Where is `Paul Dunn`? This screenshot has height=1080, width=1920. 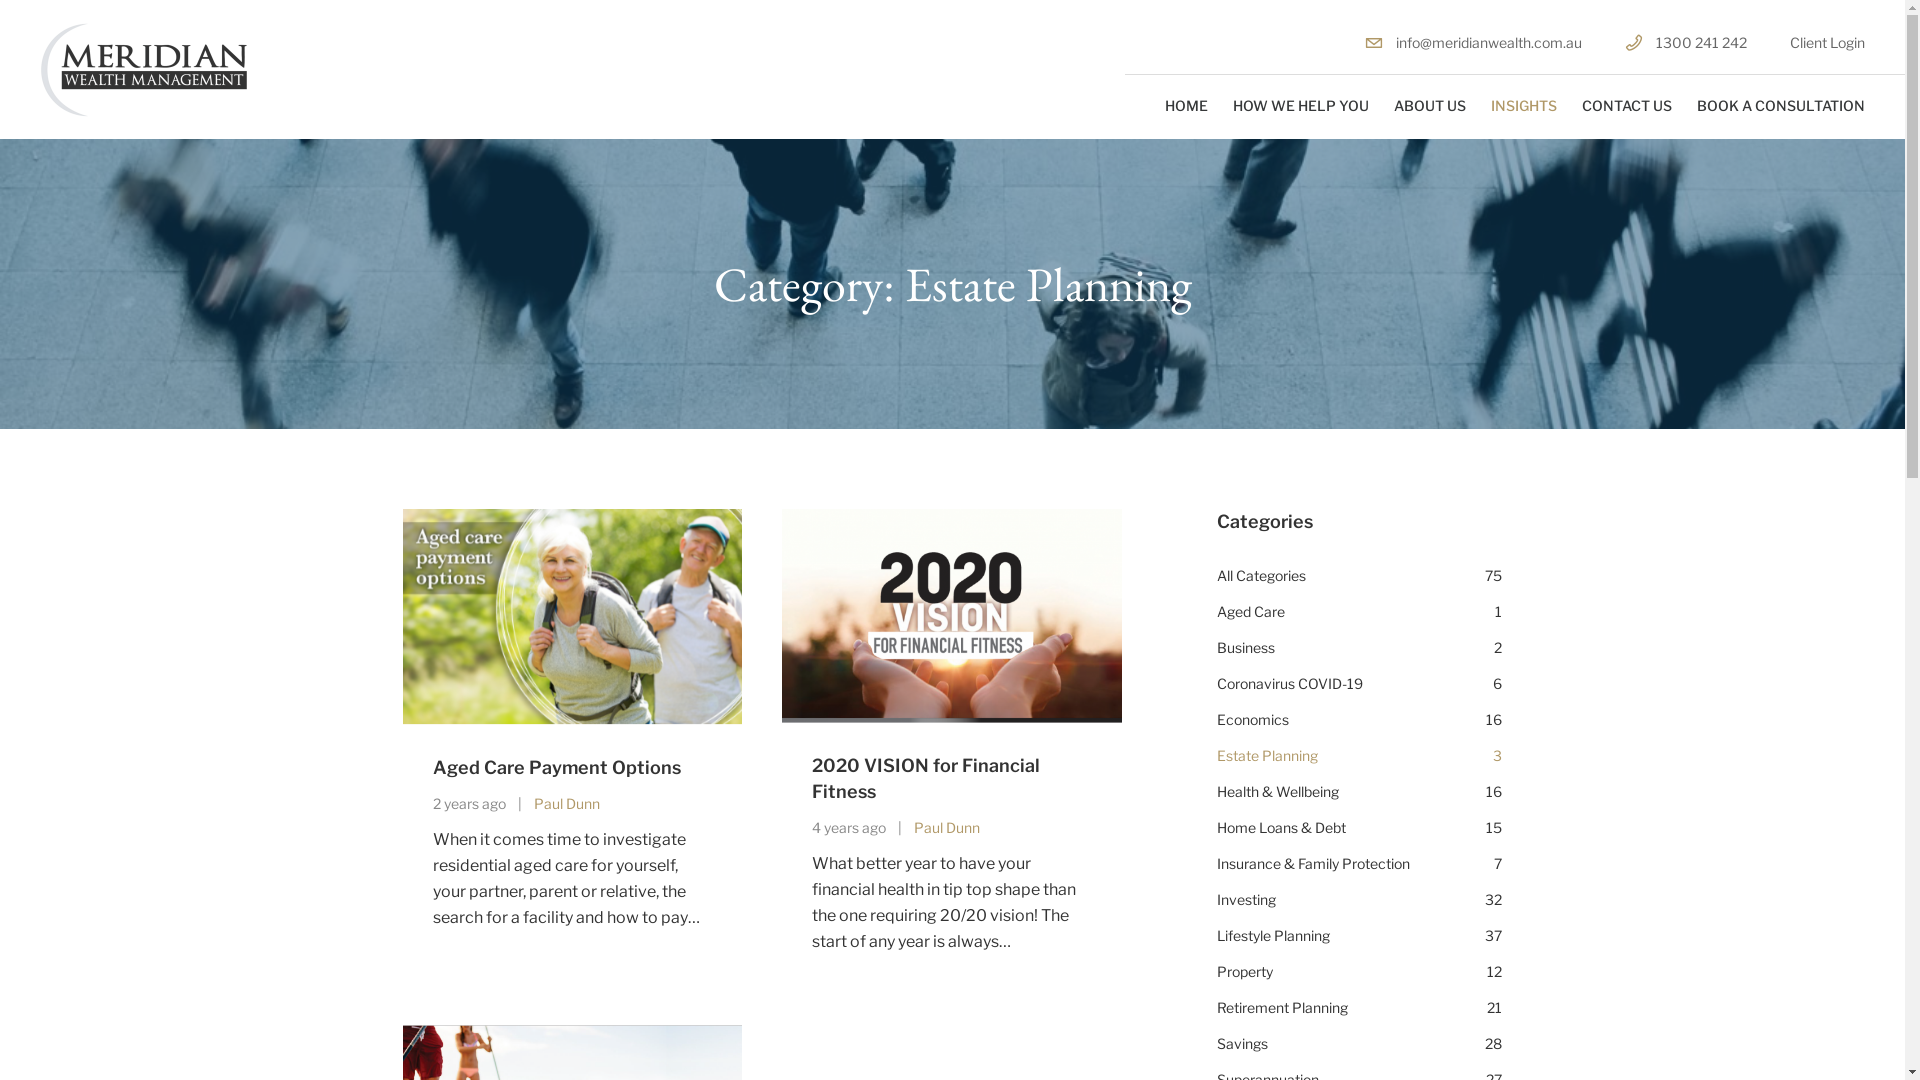 Paul Dunn is located at coordinates (946, 828).